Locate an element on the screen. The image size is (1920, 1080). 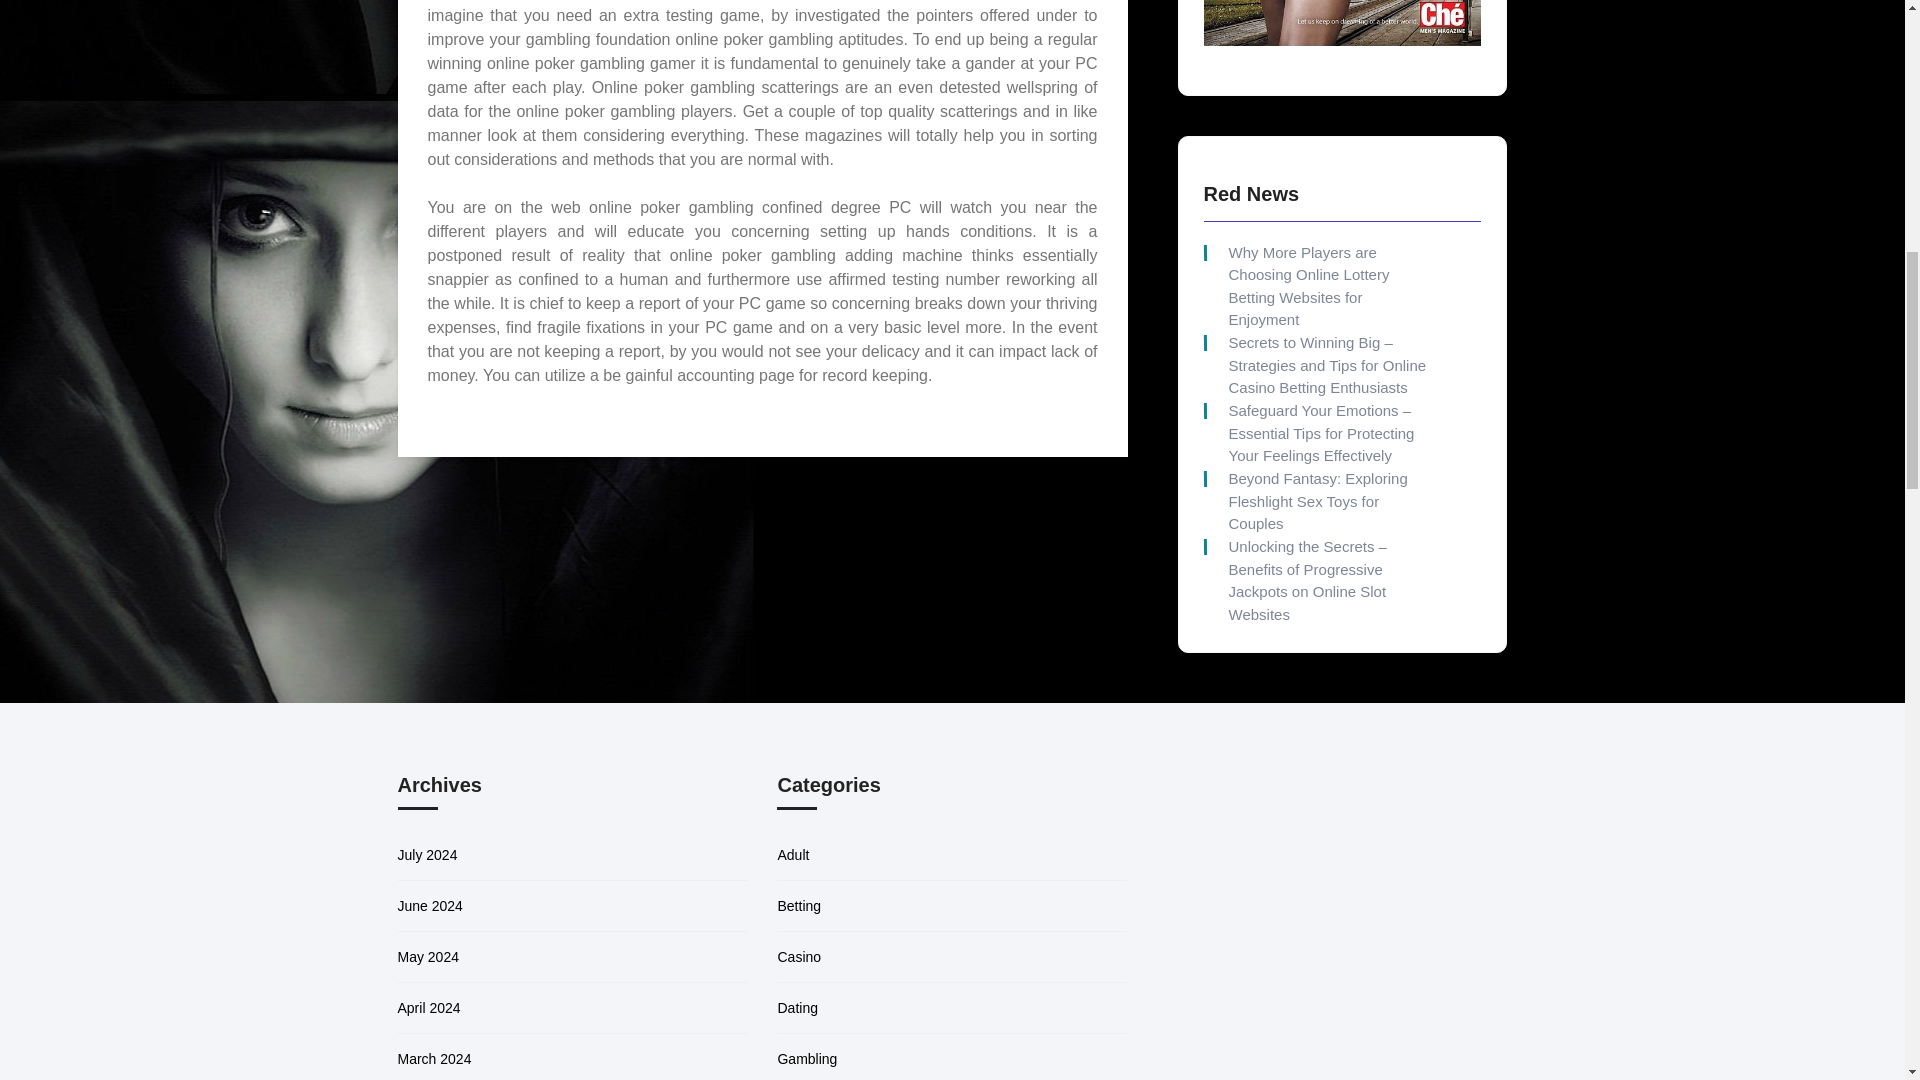
March 2024 is located at coordinates (434, 1058).